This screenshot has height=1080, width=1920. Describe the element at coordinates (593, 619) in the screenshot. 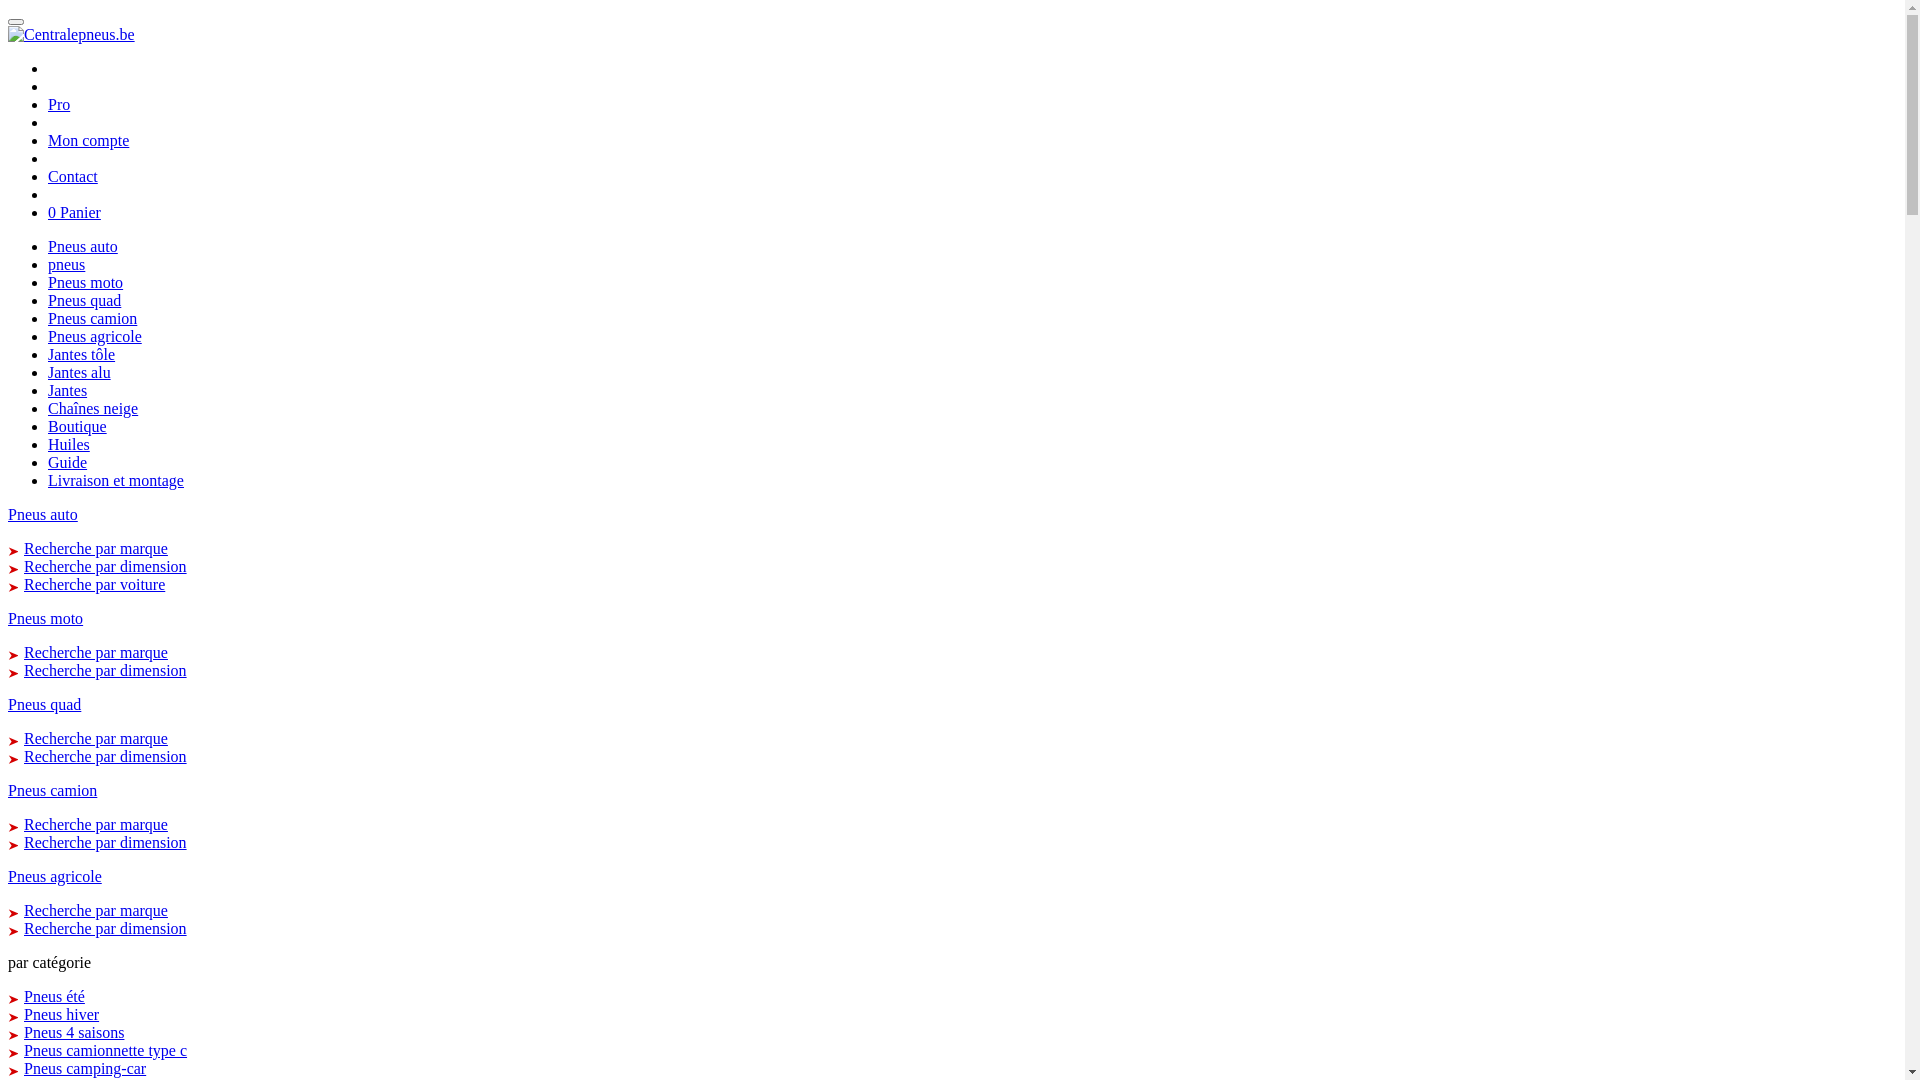

I see `Pneus moto` at that location.